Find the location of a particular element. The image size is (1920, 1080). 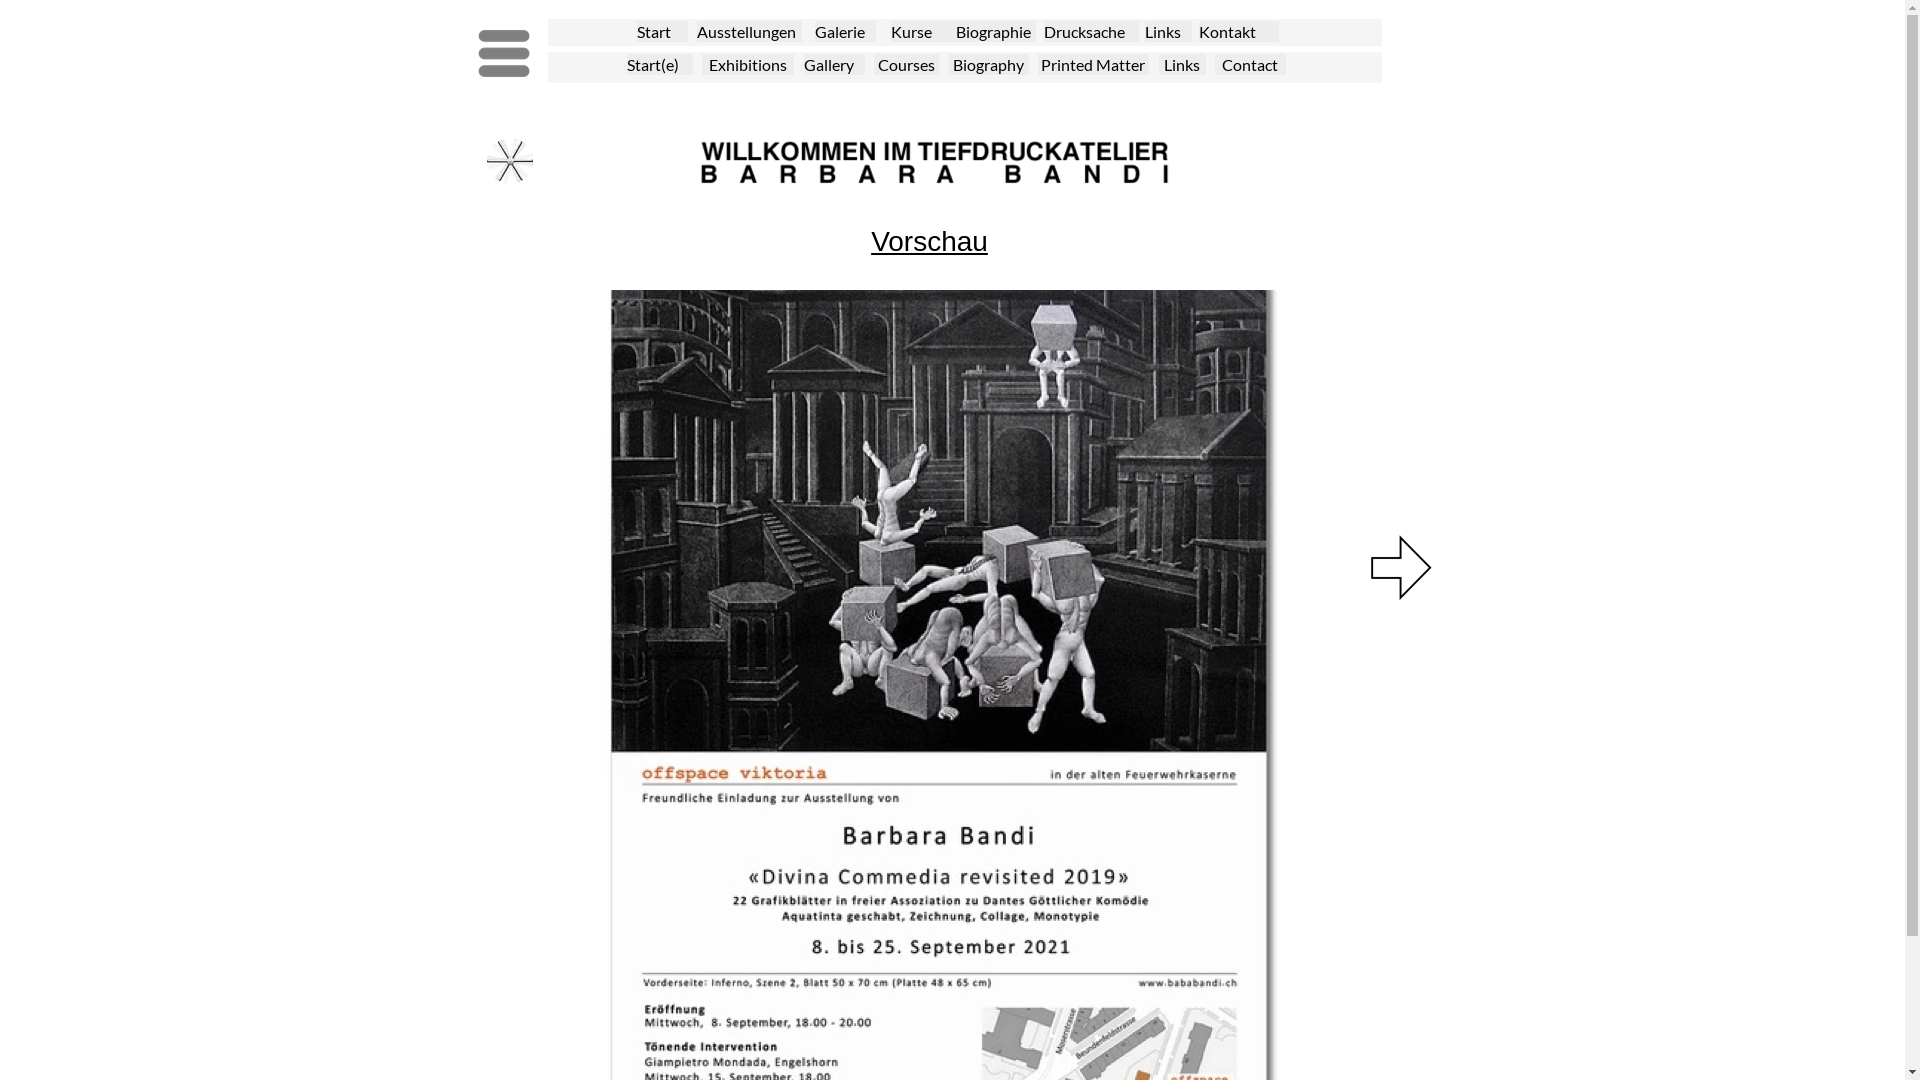

Start(e) is located at coordinates (659, 66).